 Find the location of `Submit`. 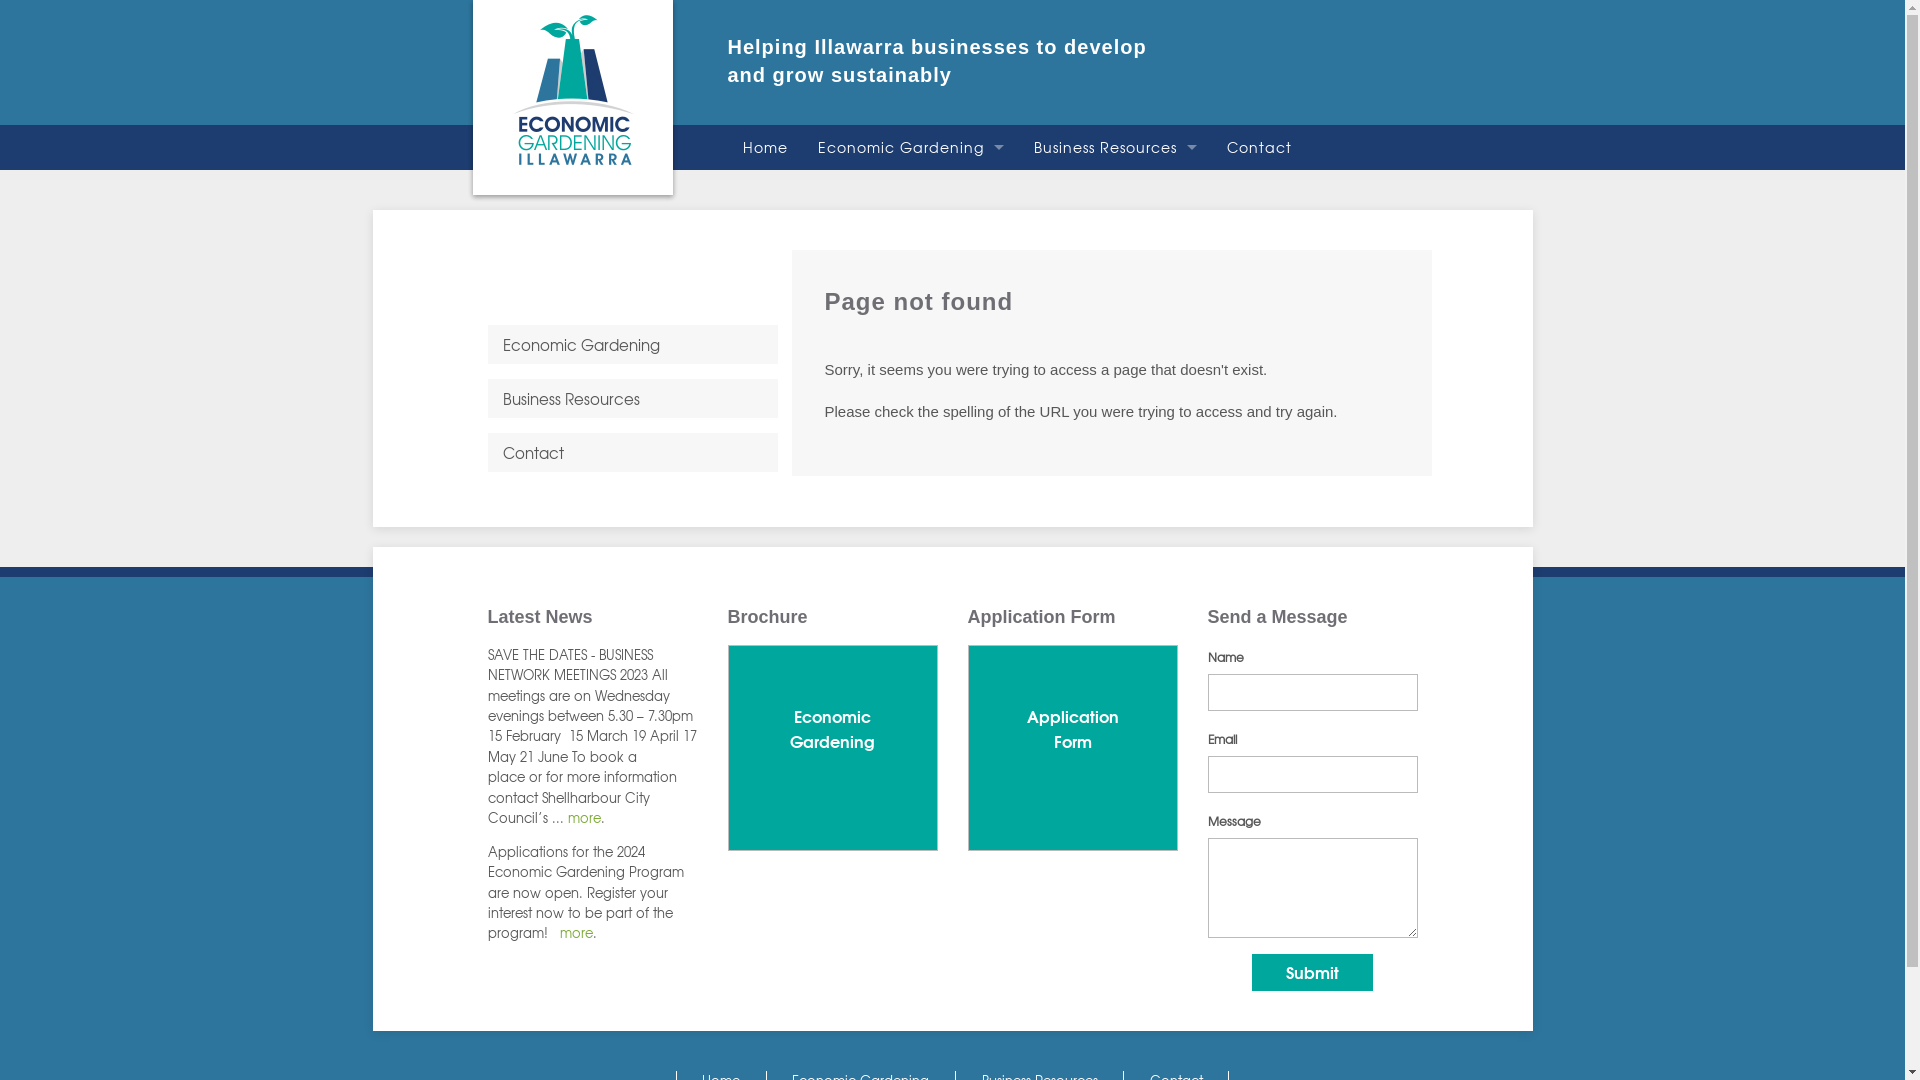

Submit is located at coordinates (1312, 972).